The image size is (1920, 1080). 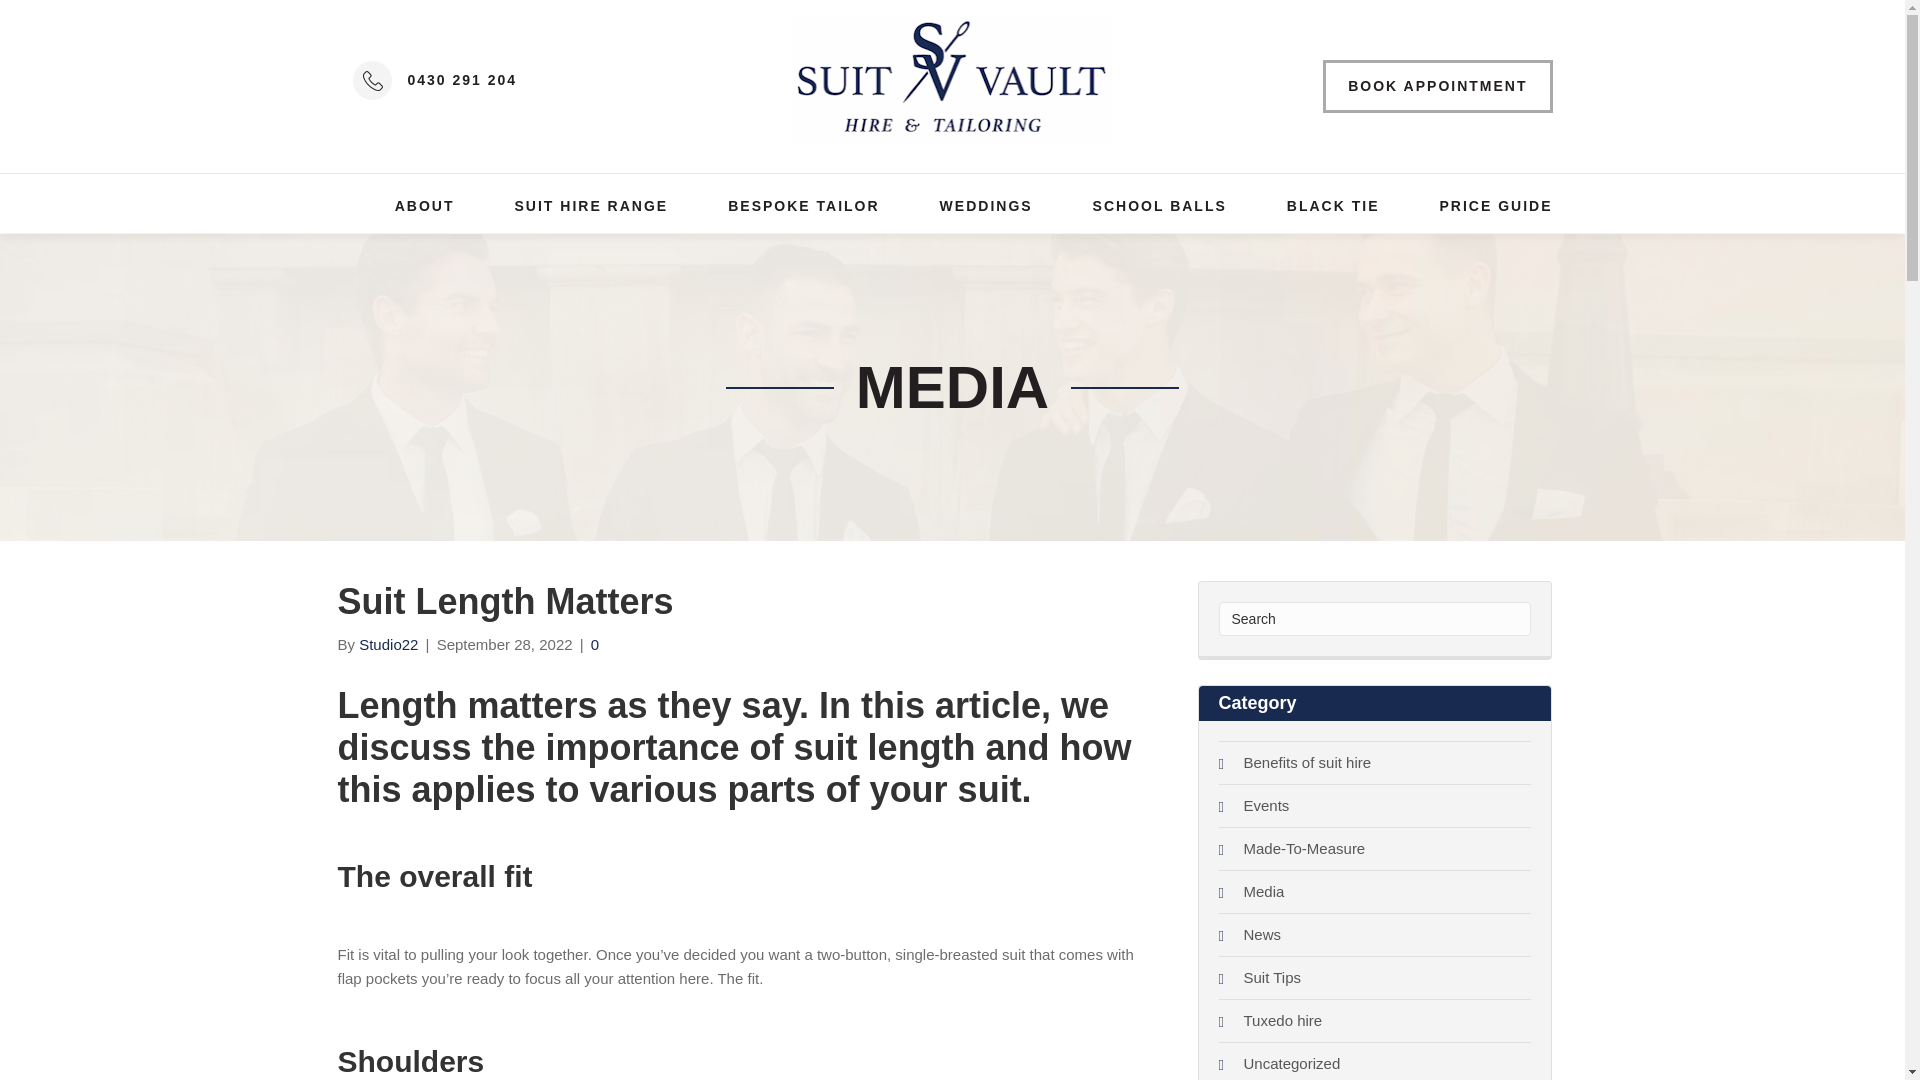 I want to click on BESPOKE TAILOR, so click(x=803, y=206).